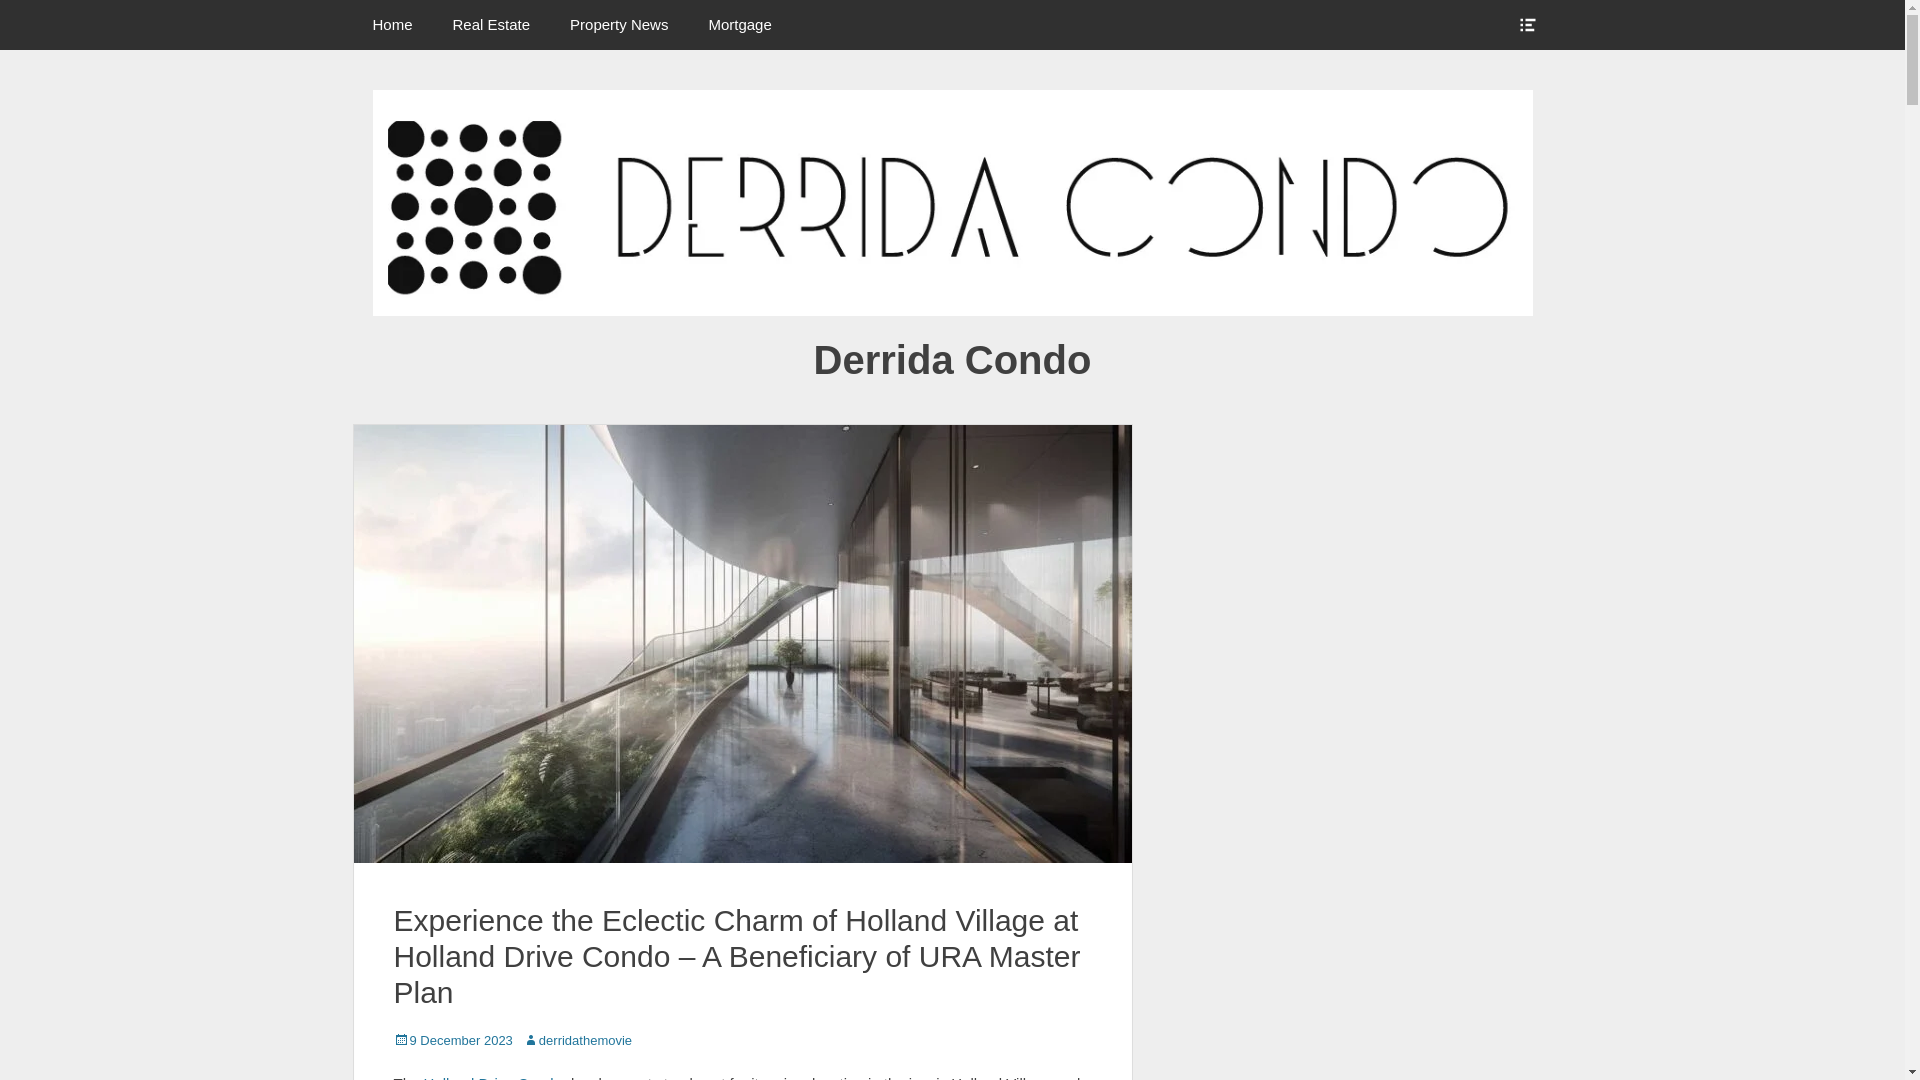 This screenshot has width=1920, height=1080. What do you see at coordinates (492, 24) in the screenshot?
I see `Real Estate` at bounding box center [492, 24].